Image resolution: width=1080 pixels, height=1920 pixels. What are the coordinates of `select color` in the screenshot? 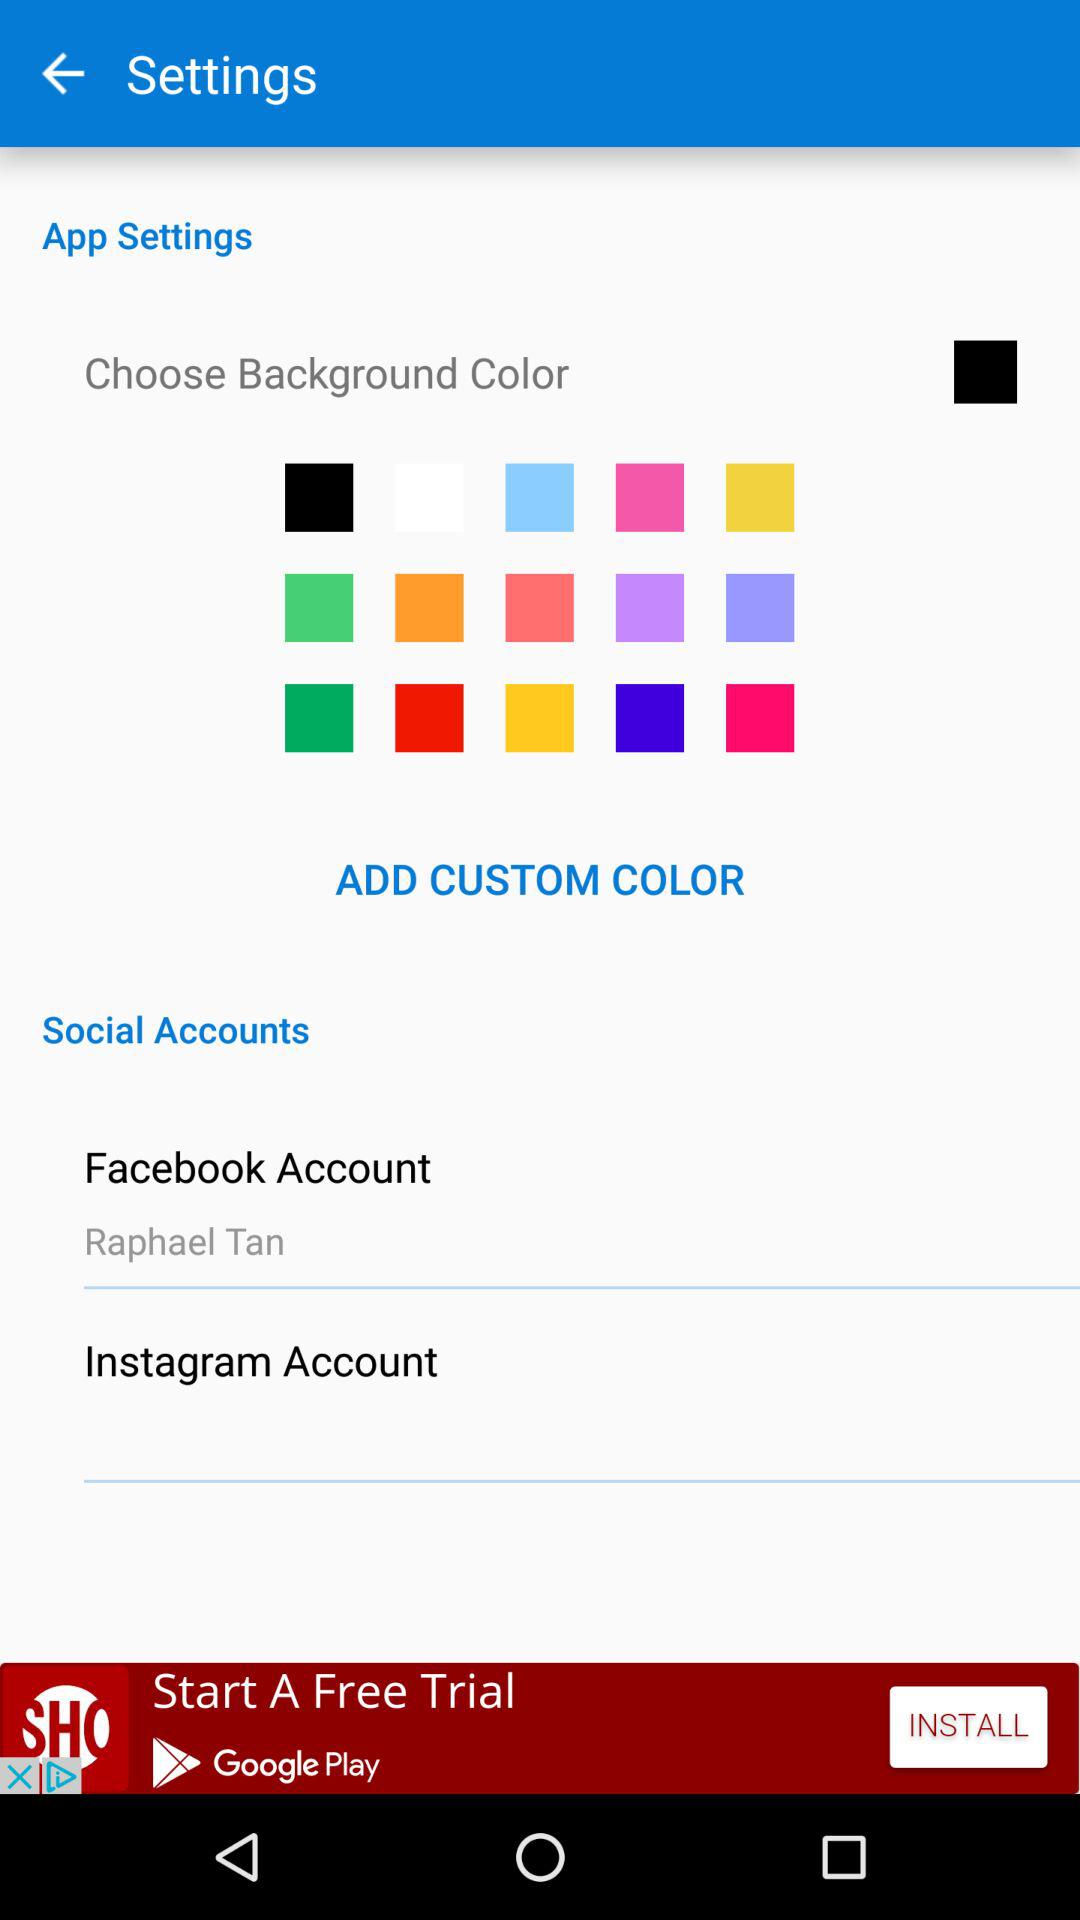 It's located at (760, 608).